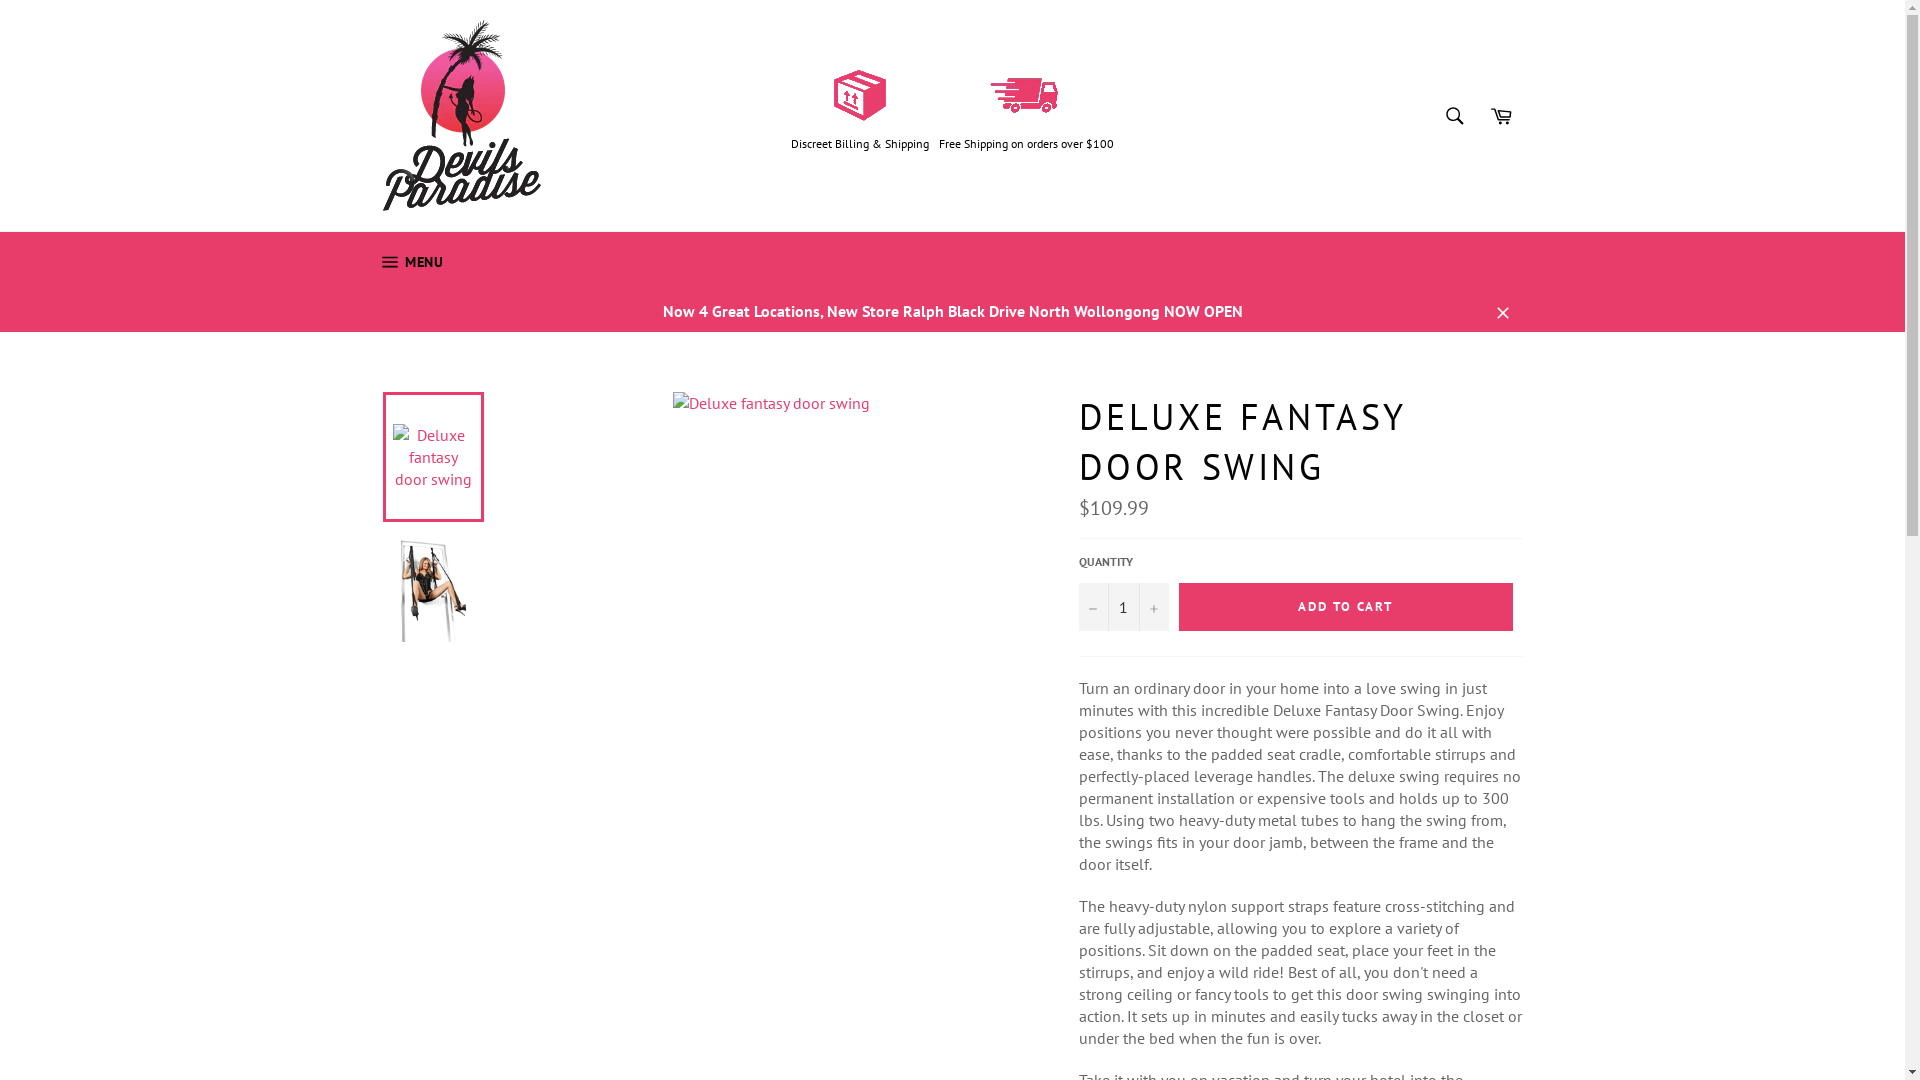  Describe the element at coordinates (1153, 607) in the screenshot. I see `+` at that location.